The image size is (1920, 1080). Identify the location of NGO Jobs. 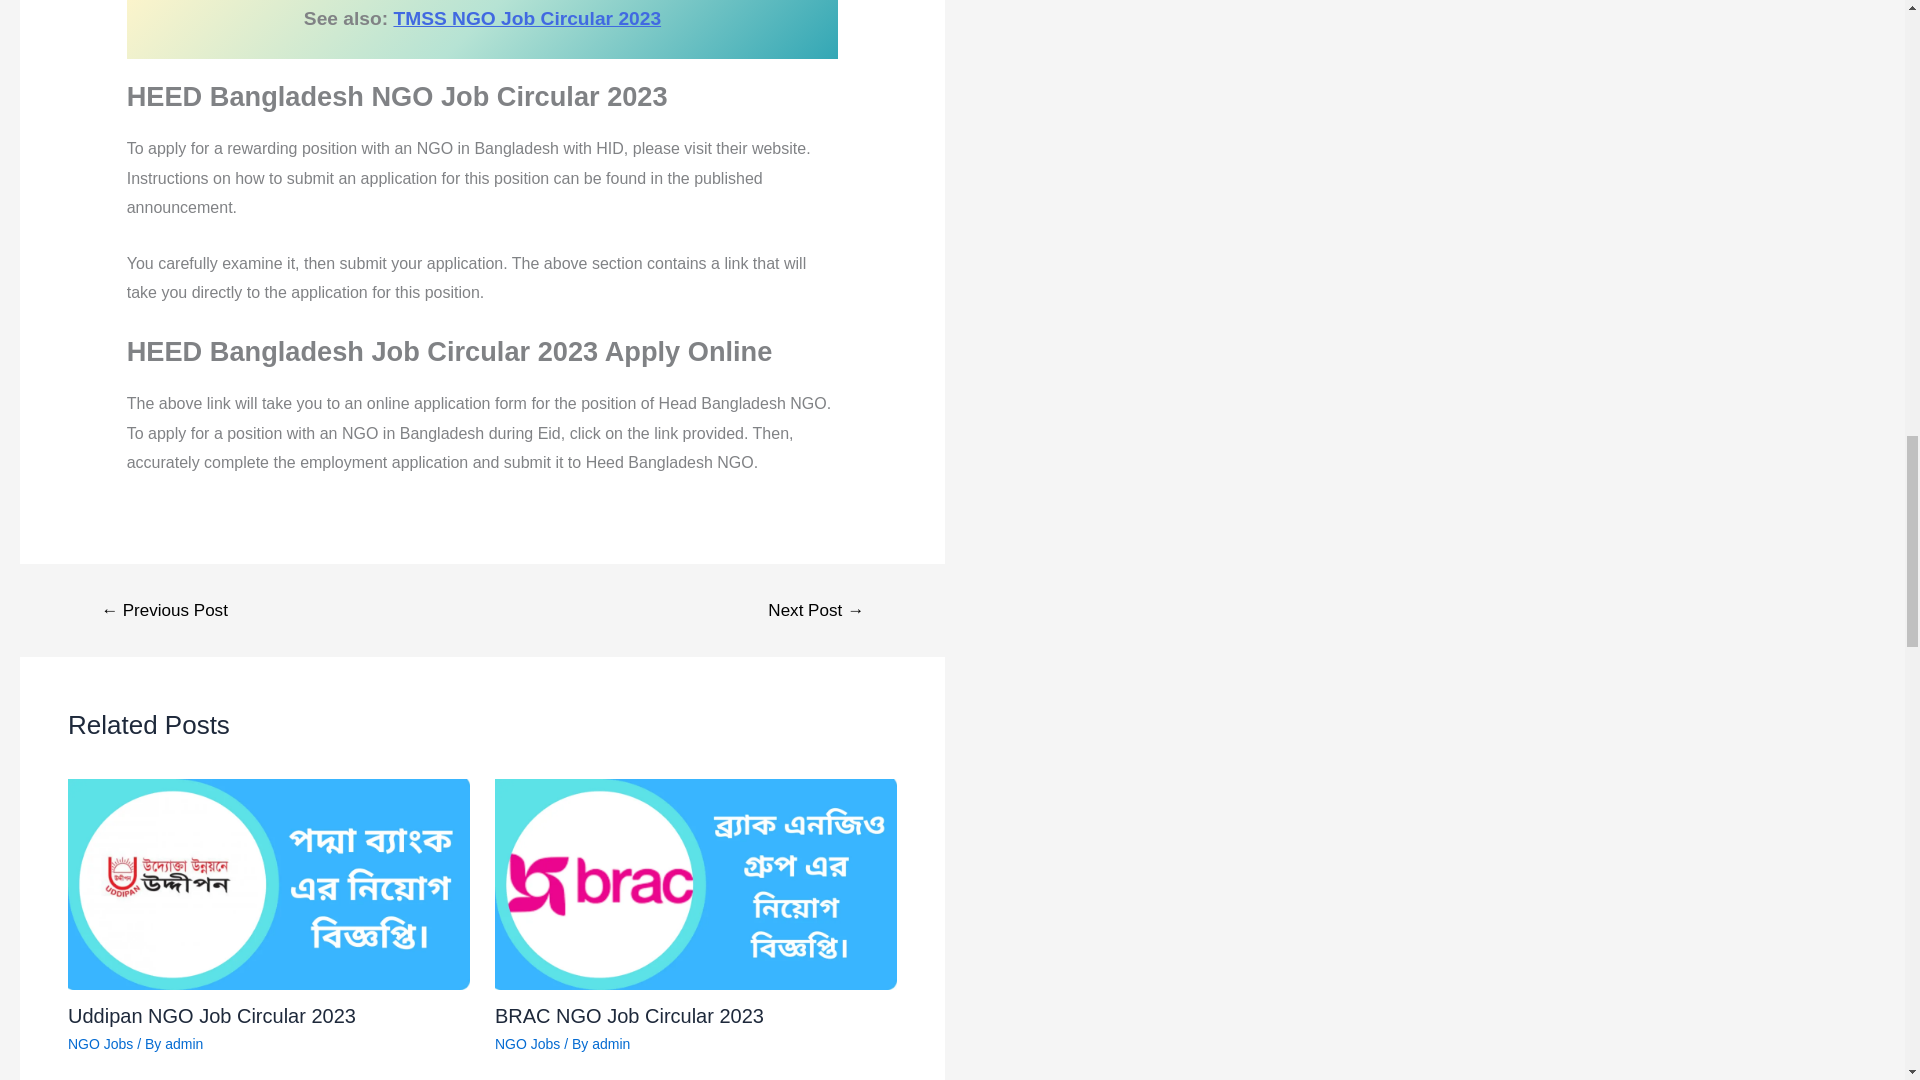
(528, 1043).